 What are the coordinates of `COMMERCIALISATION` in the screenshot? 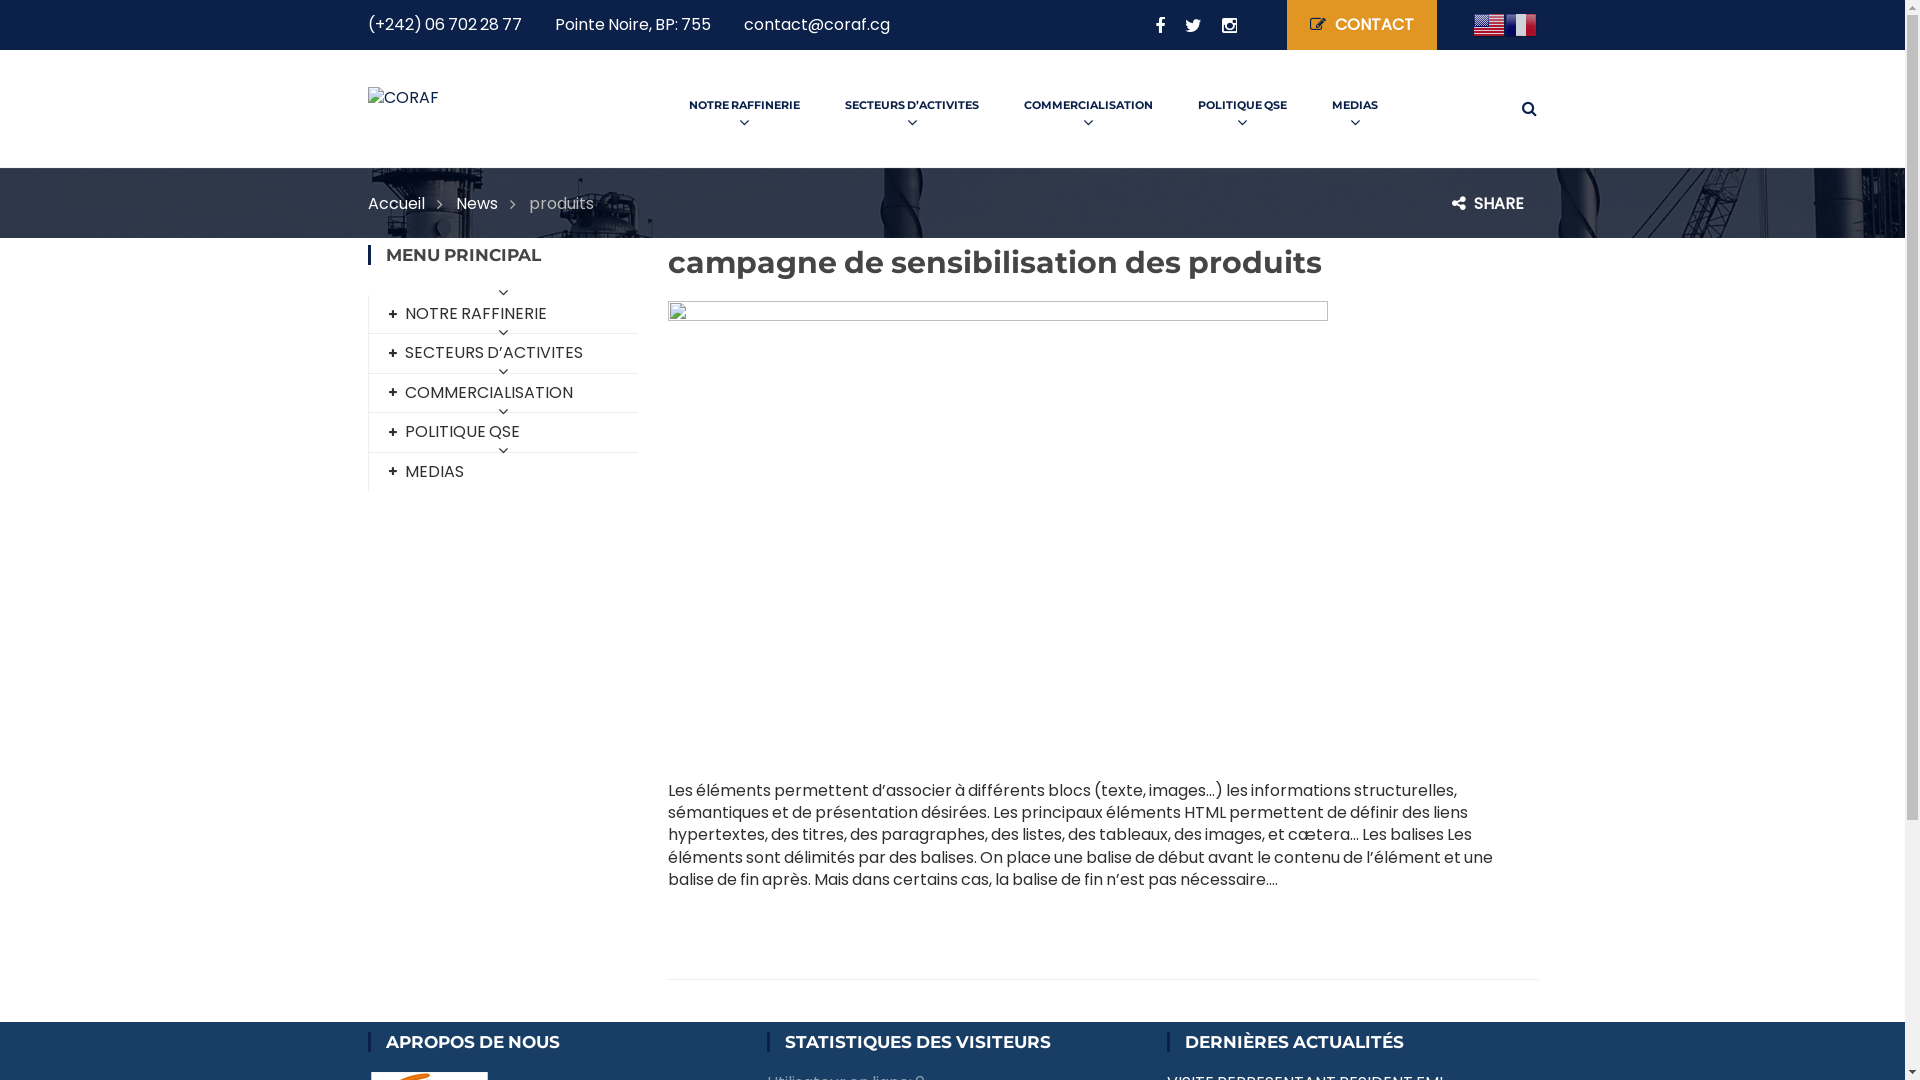 It's located at (1088, 106).